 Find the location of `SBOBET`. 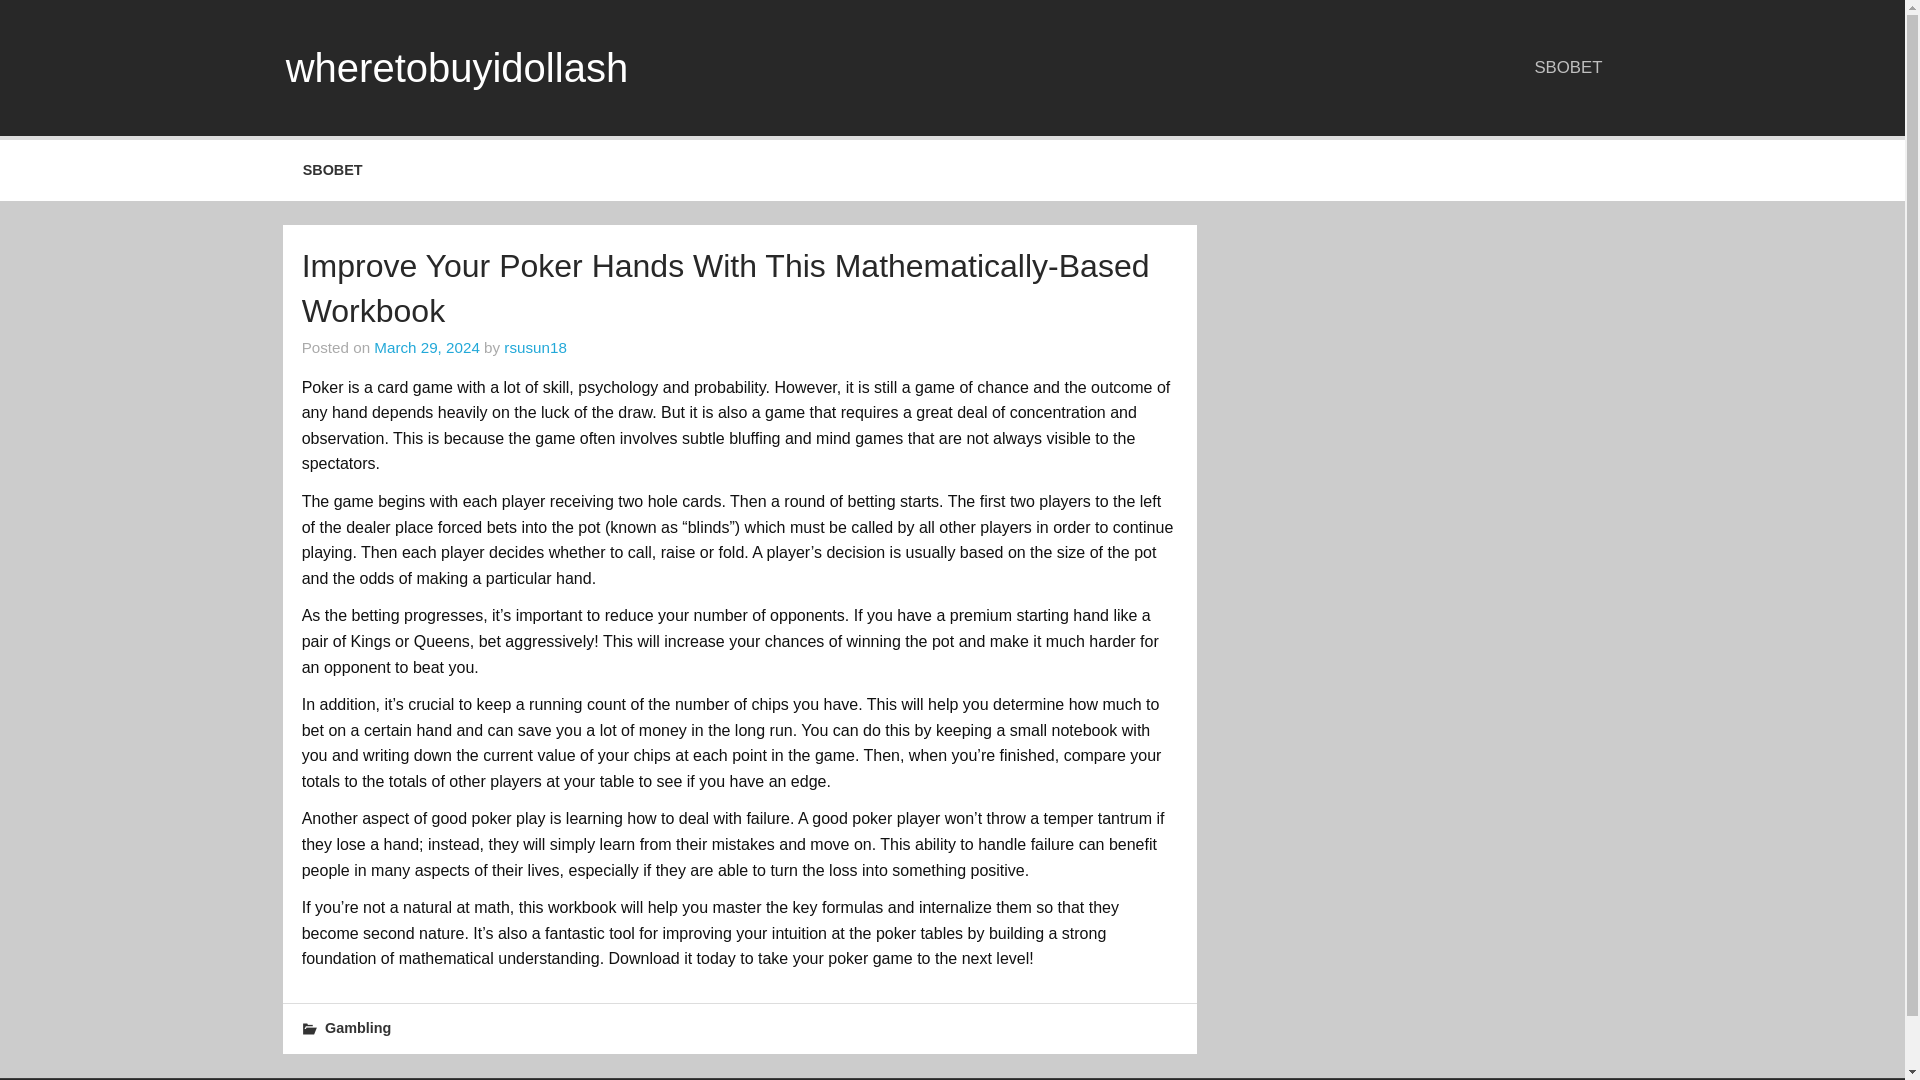

SBOBET is located at coordinates (1569, 67).